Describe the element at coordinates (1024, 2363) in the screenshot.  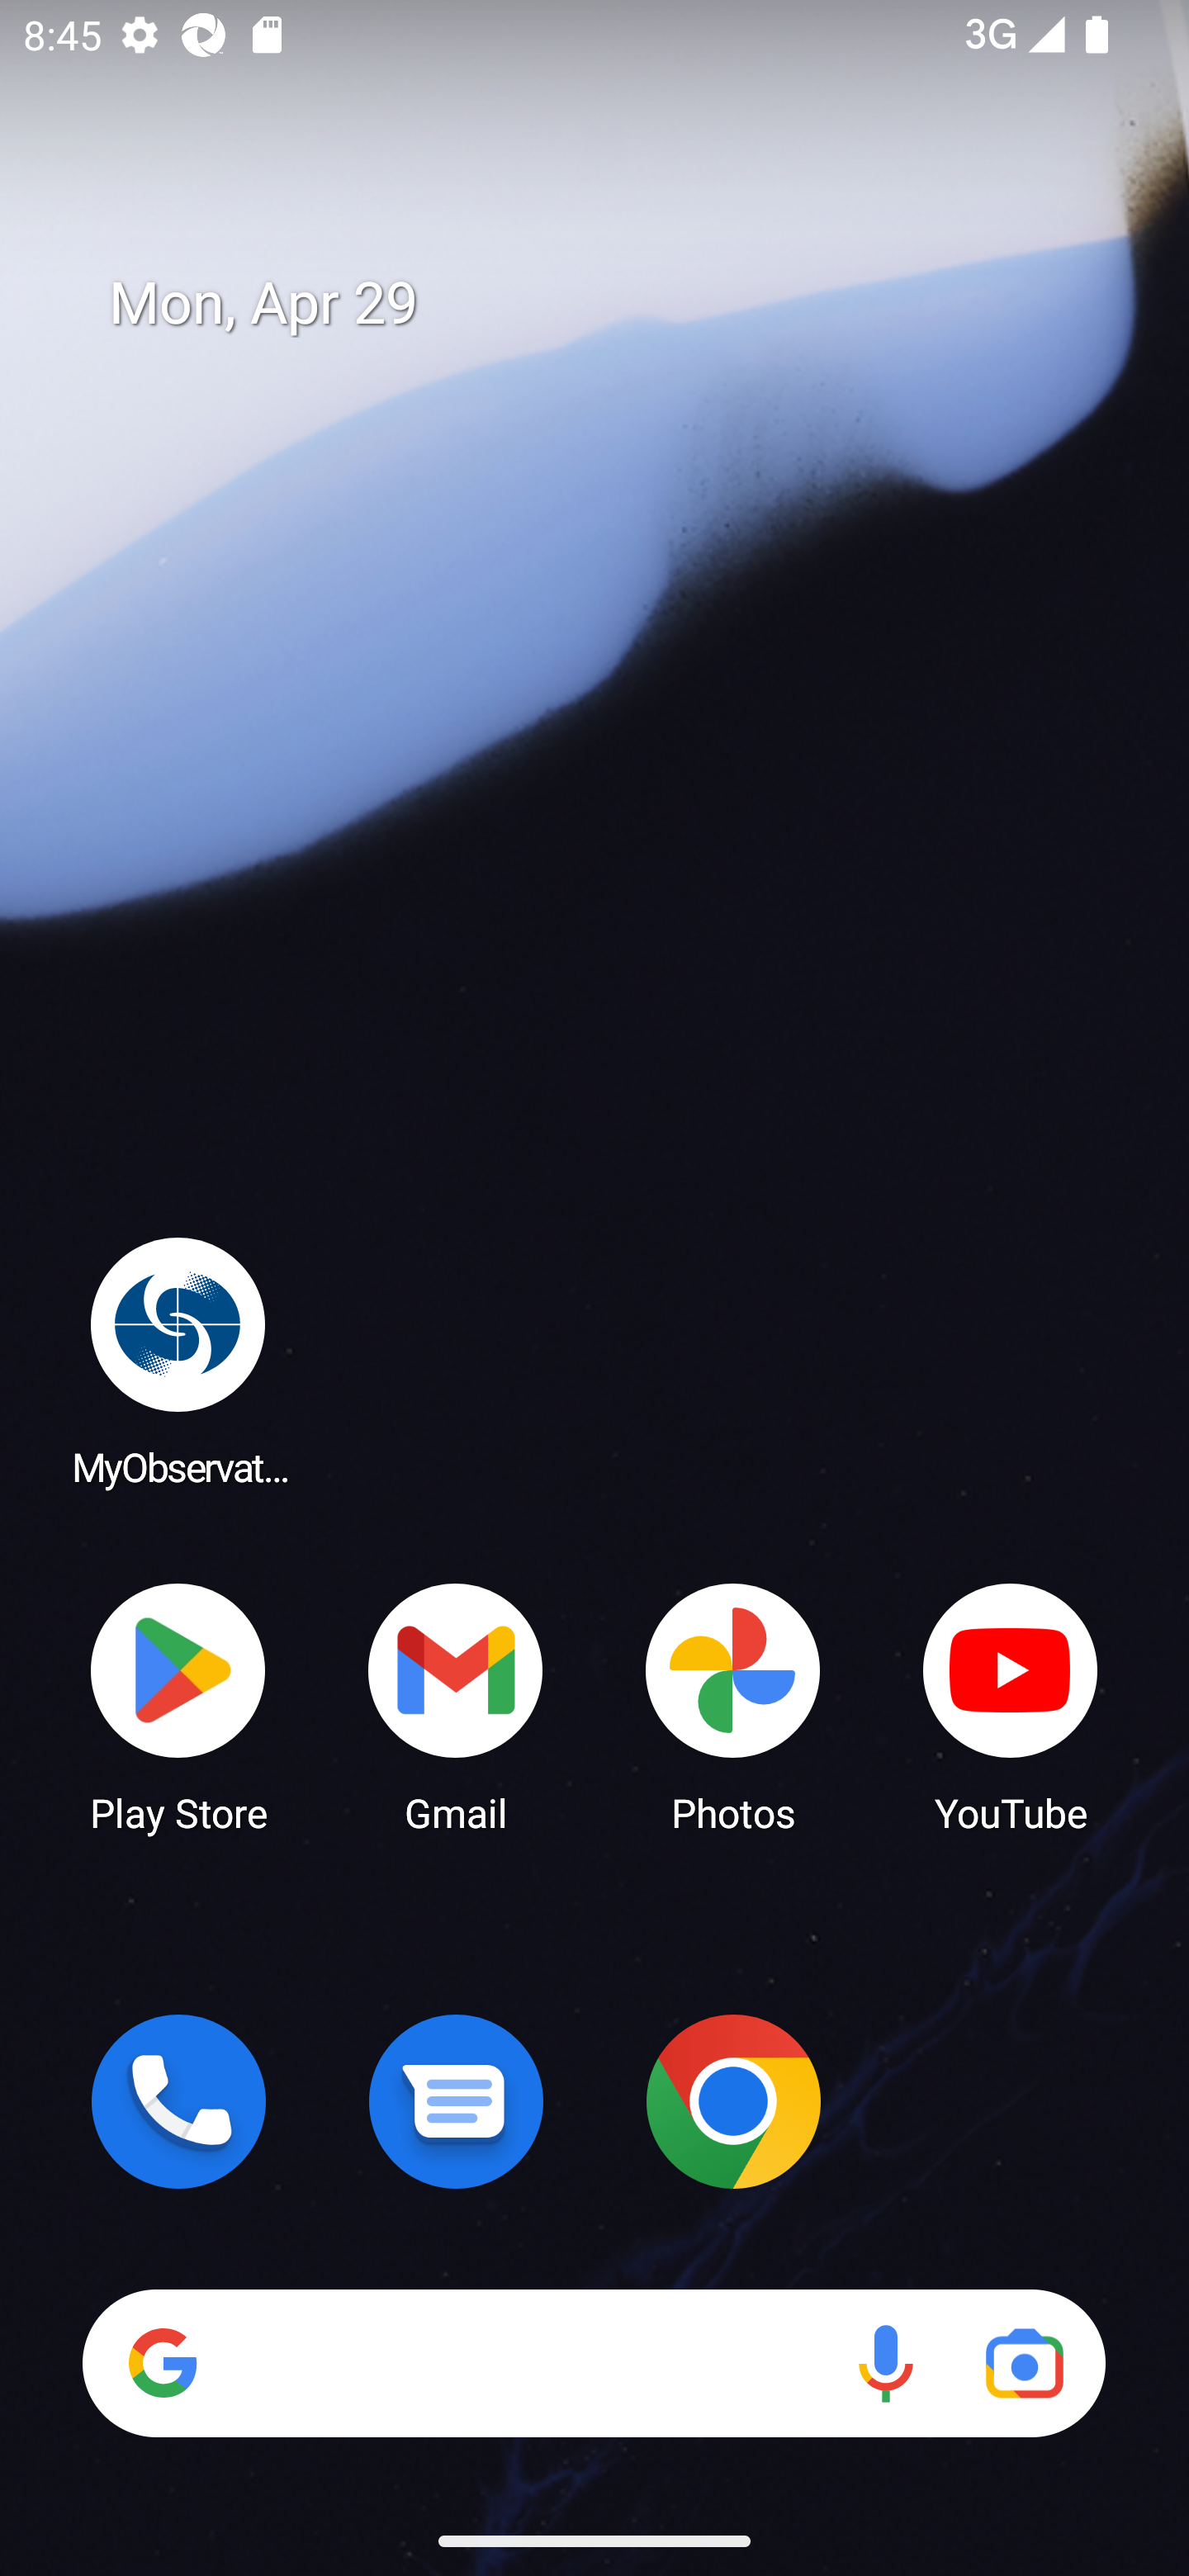
I see `Google Lens` at that location.